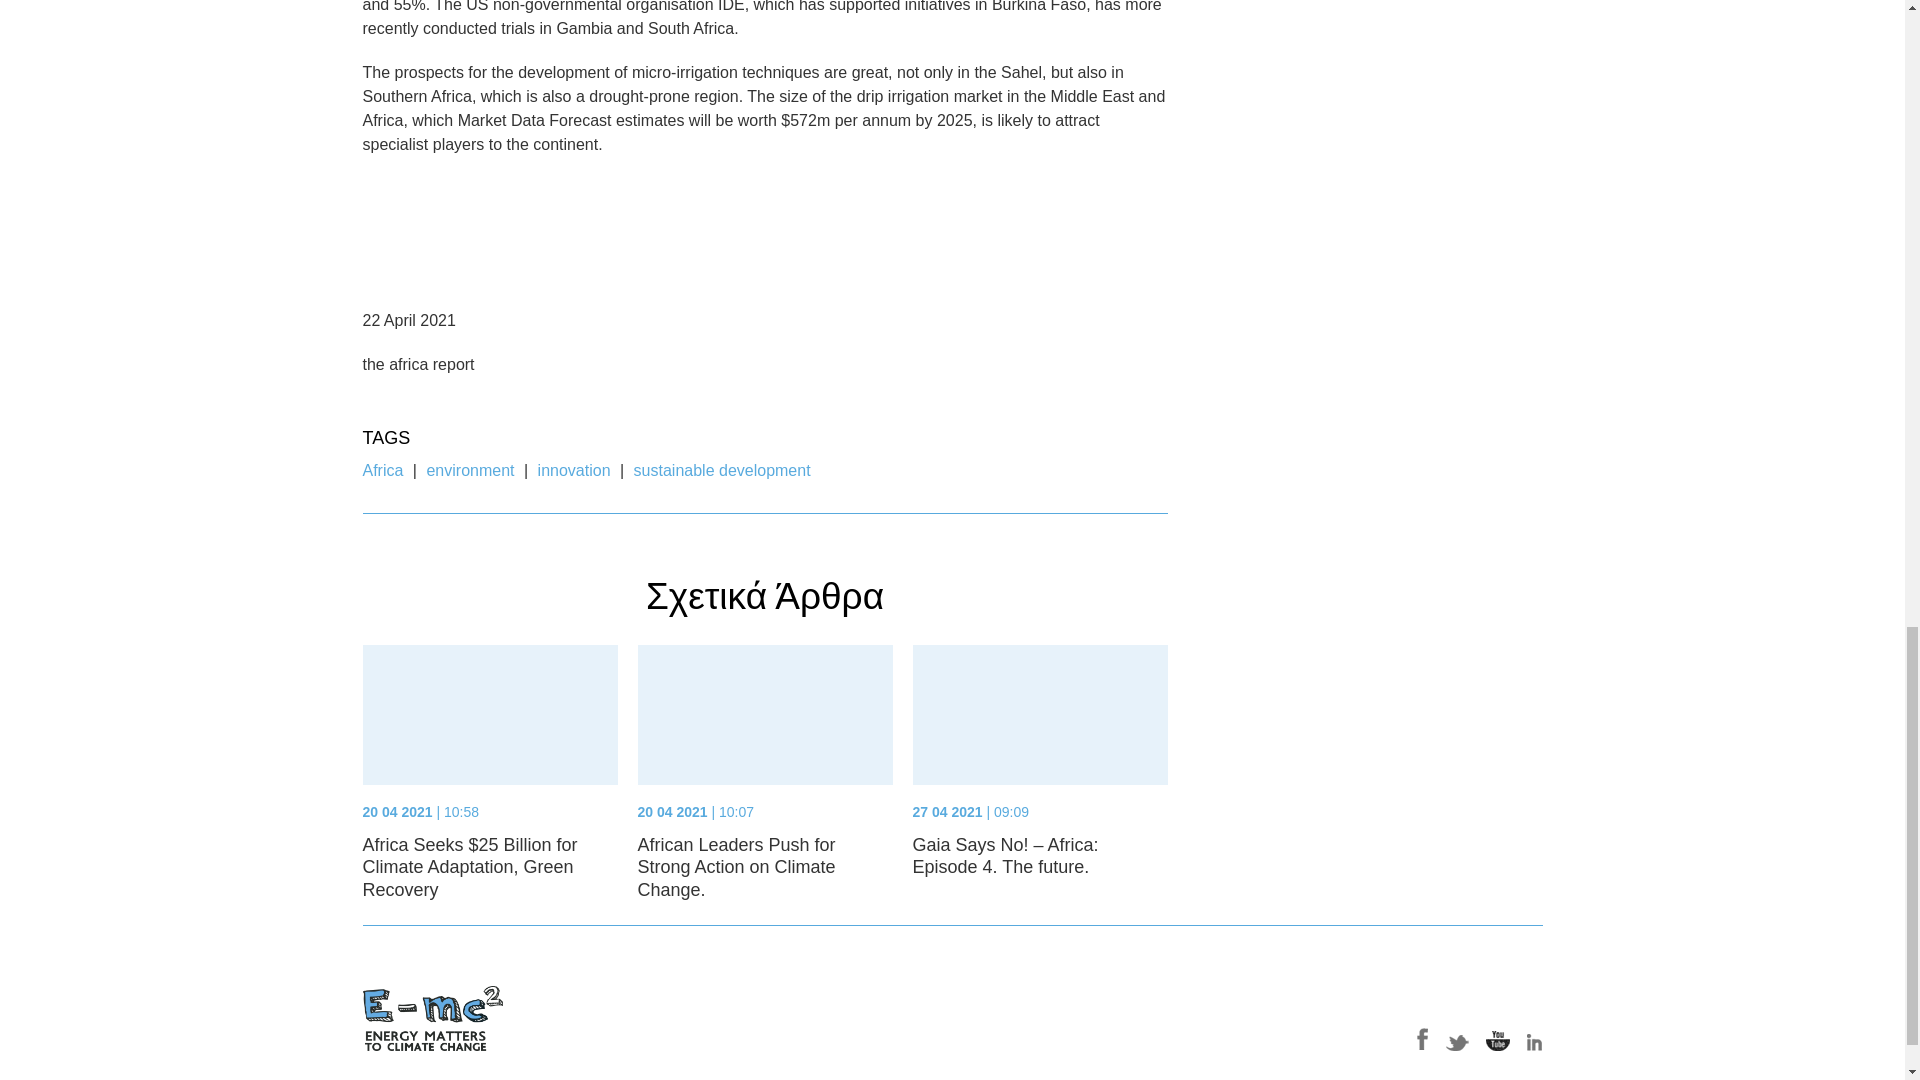  Describe the element at coordinates (722, 470) in the screenshot. I see `sustainable development` at that location.